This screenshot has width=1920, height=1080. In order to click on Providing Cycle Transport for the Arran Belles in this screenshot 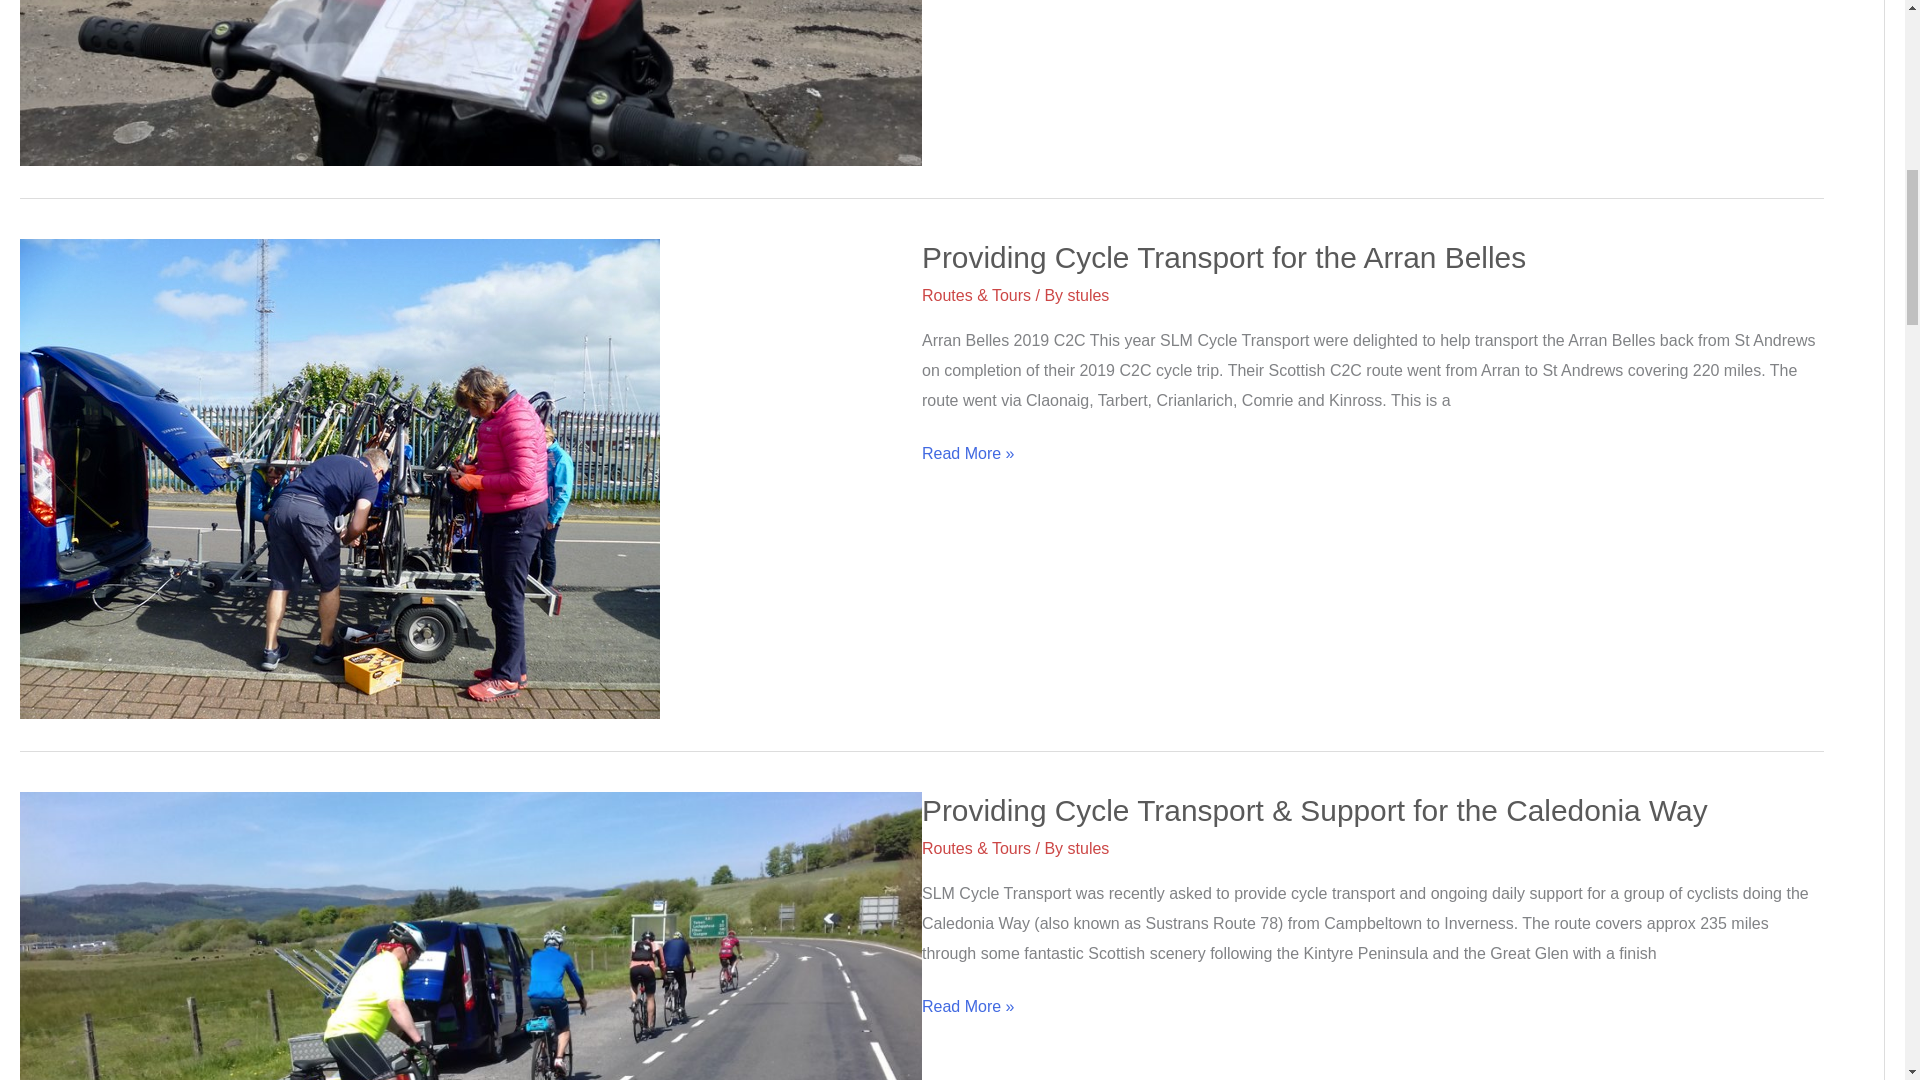, I will do `click(1224, 257)`.